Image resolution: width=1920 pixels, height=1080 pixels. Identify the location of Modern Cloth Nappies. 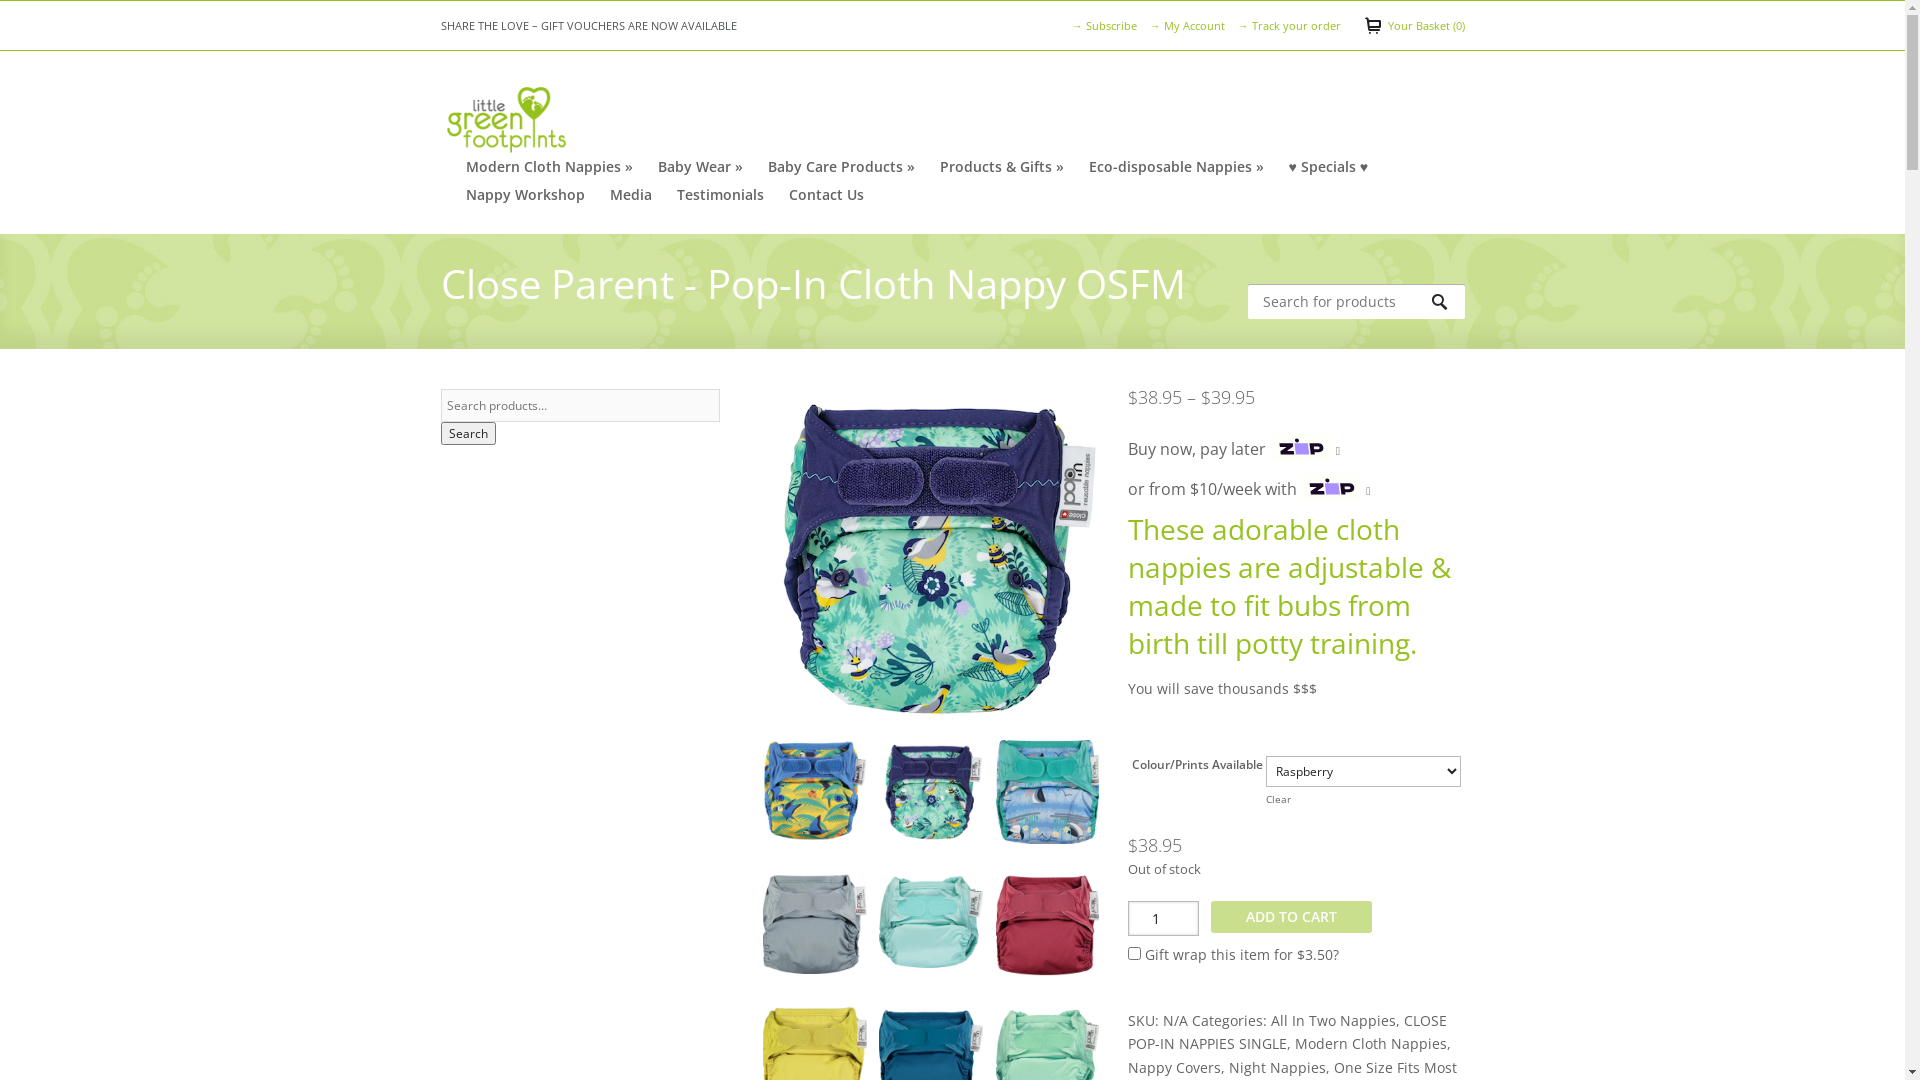
(1371, 1044).